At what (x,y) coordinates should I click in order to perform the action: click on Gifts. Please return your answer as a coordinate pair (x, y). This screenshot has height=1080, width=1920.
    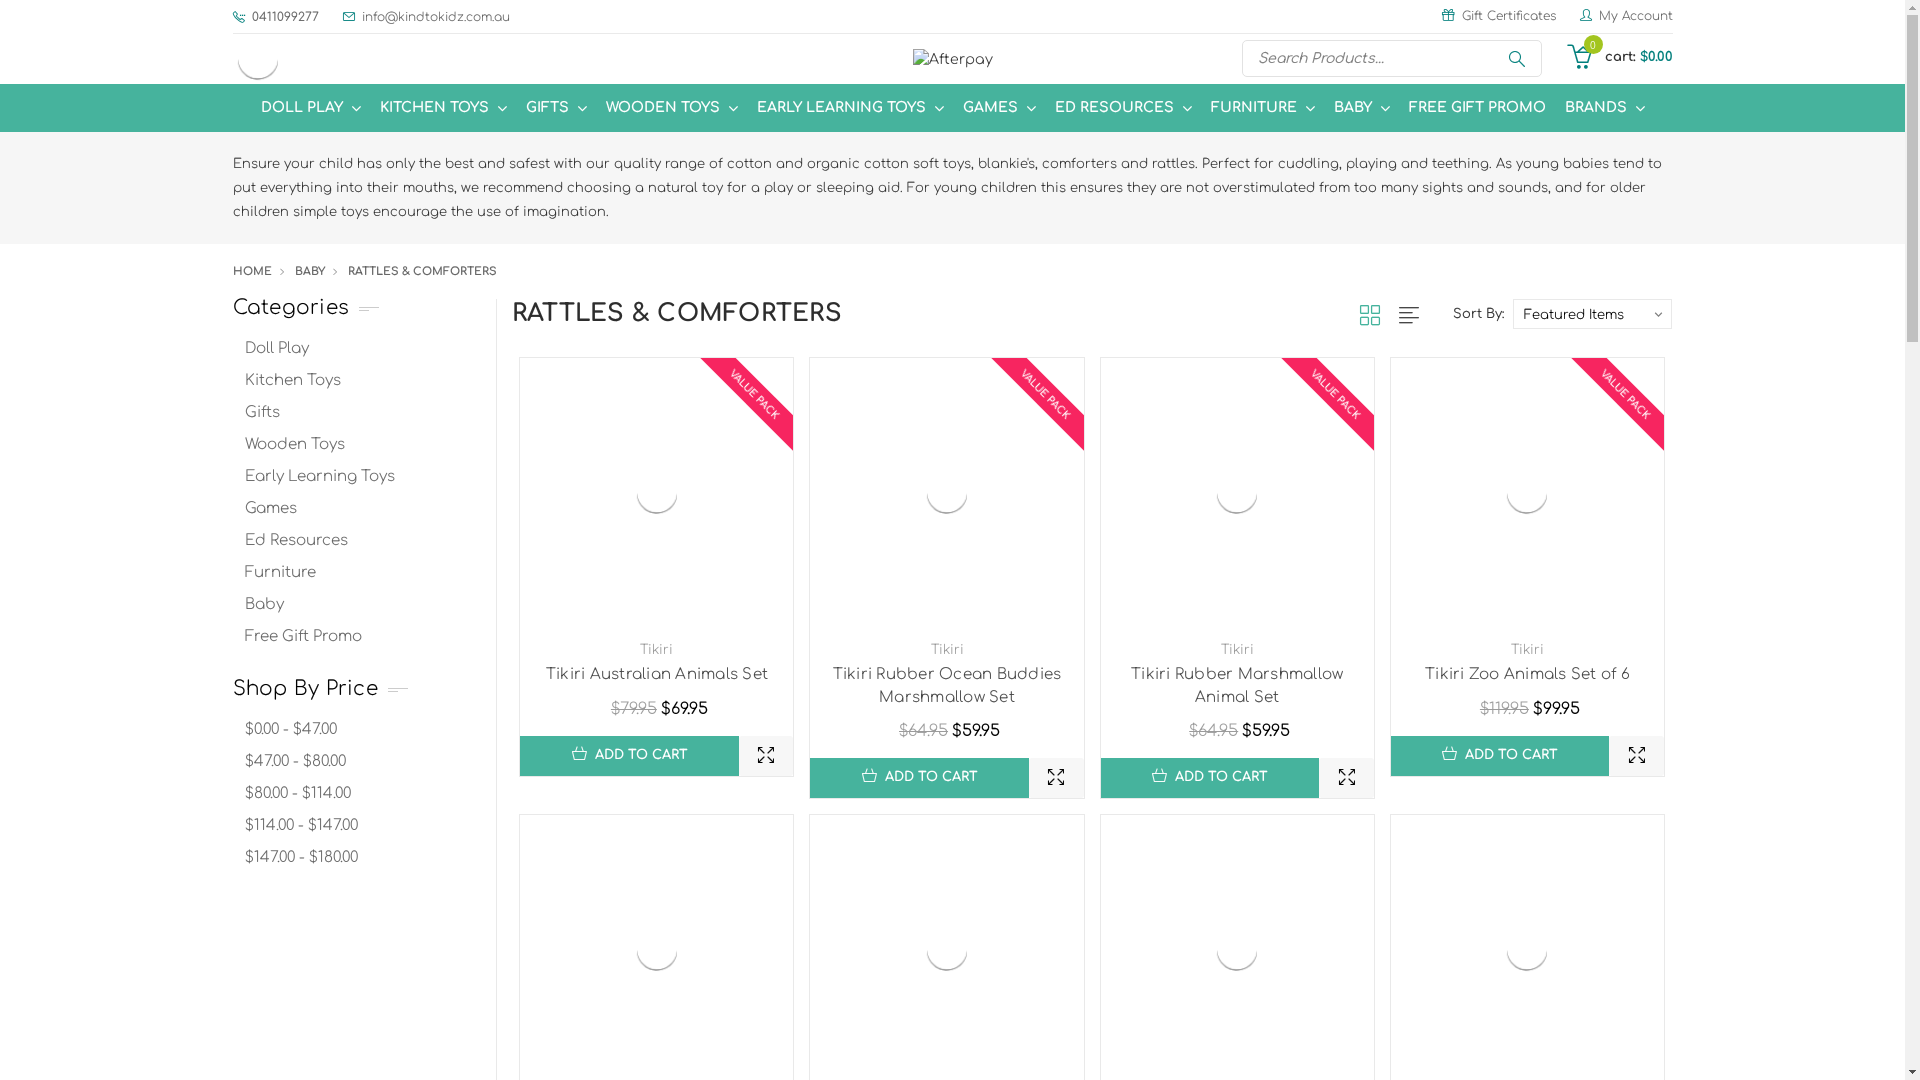
    Looking at the image, I should click on (362, 413).